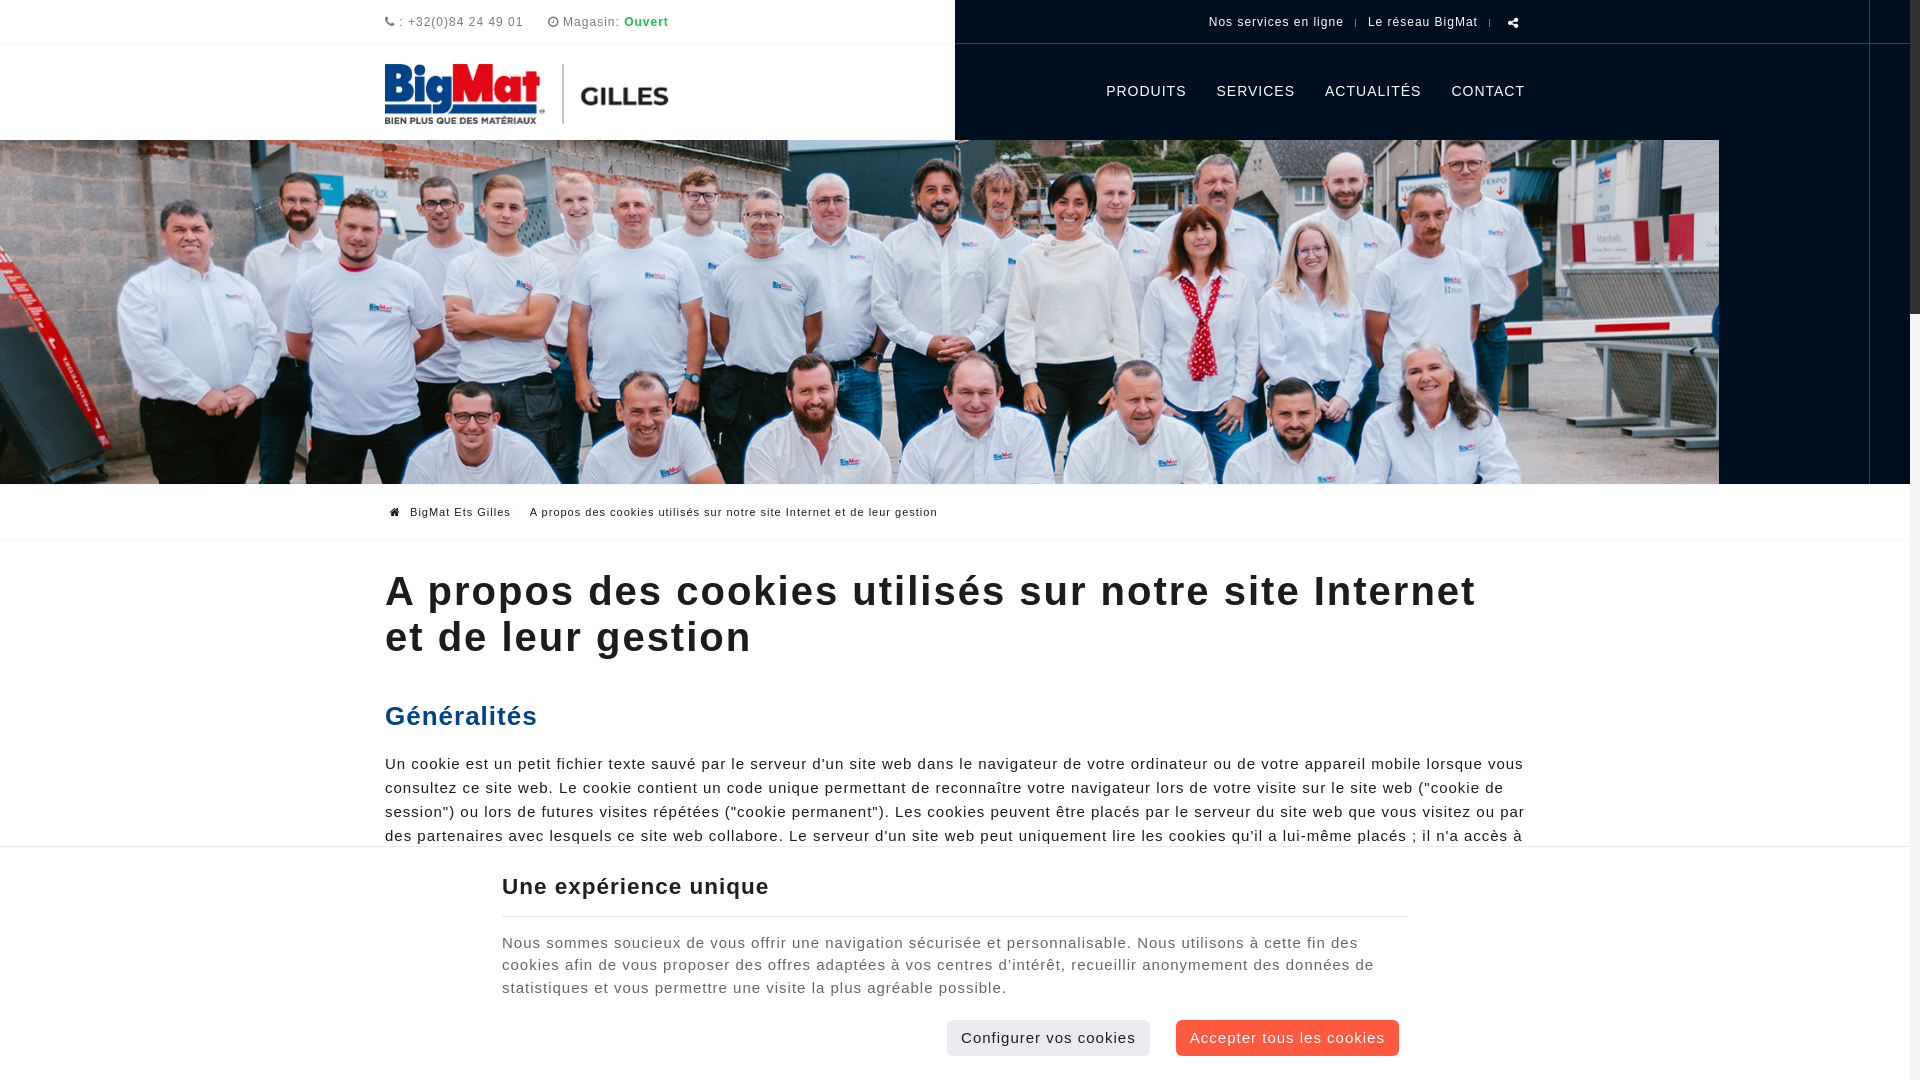  I want to click on PRODUITS, so click(1146, 91).